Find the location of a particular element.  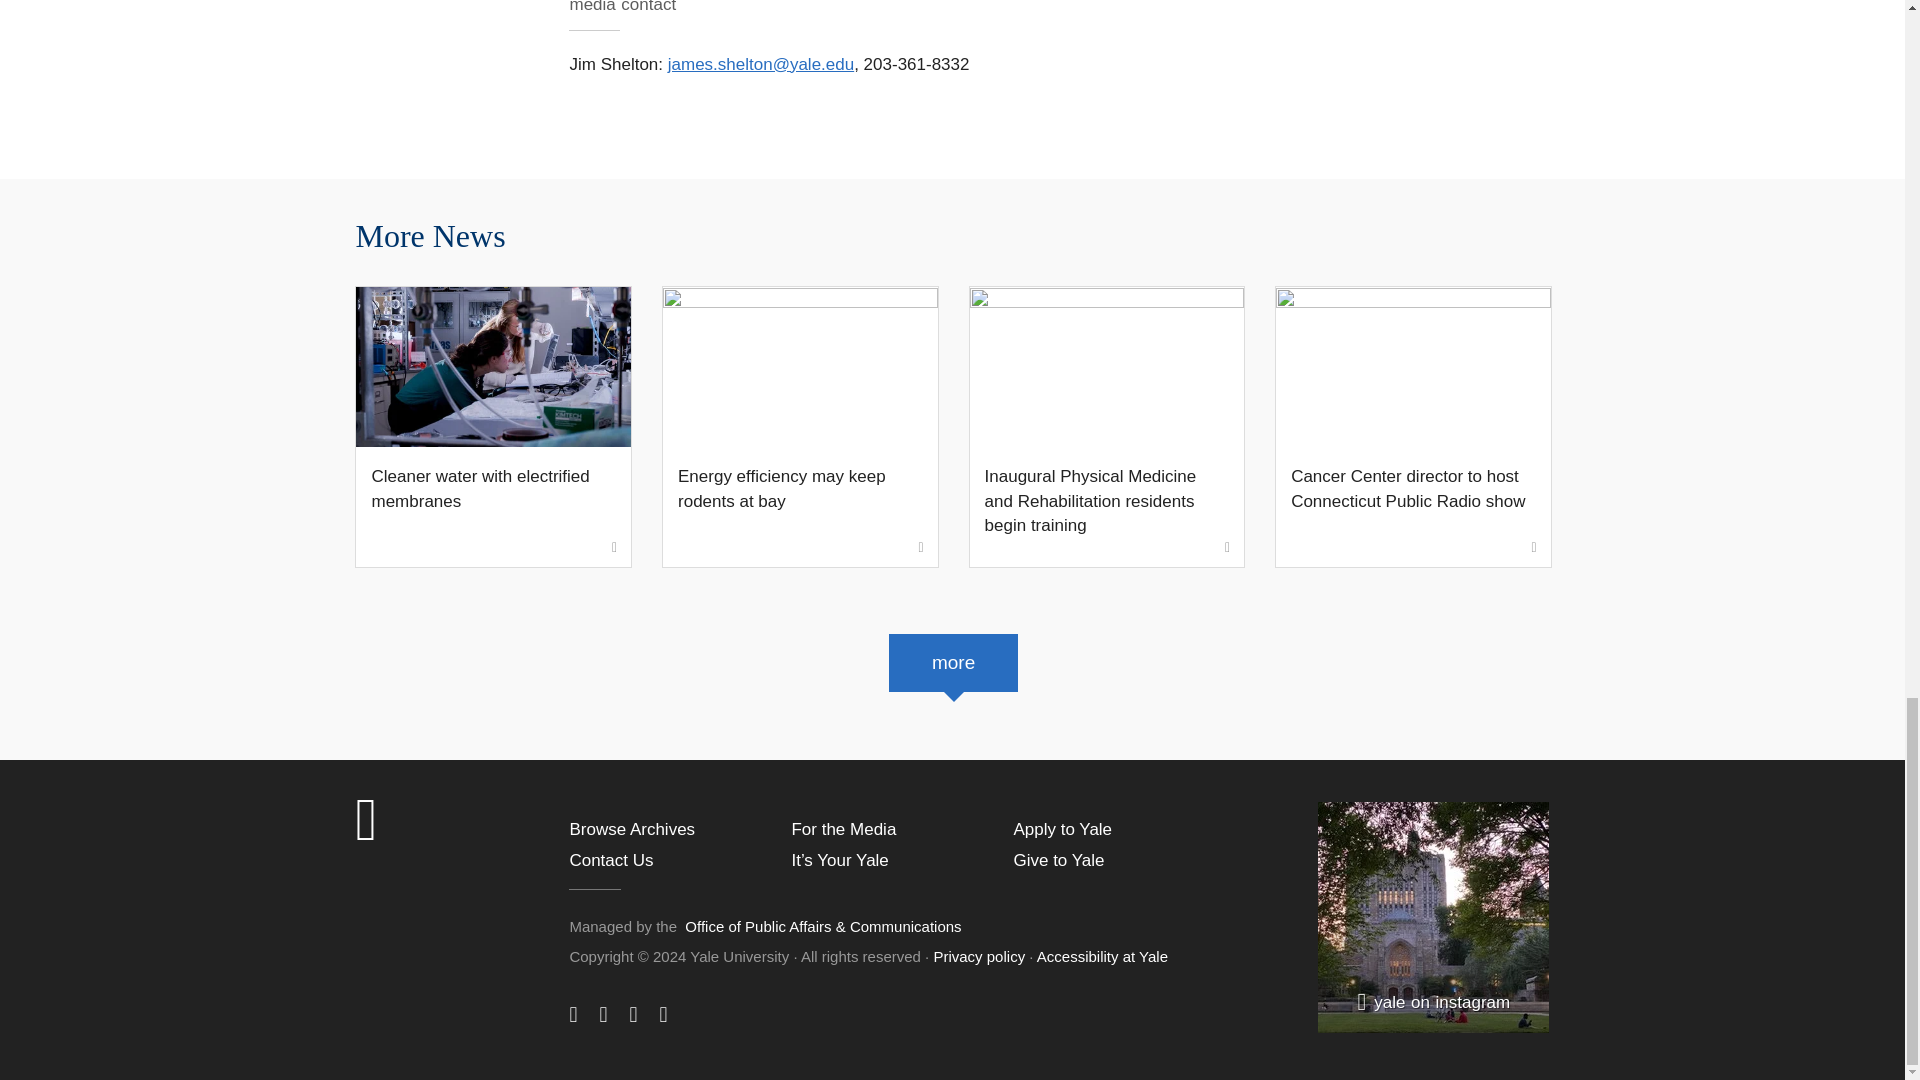

Cancer Center director to host Connecticut Public Radio show is located at coordinates (1412, 427).